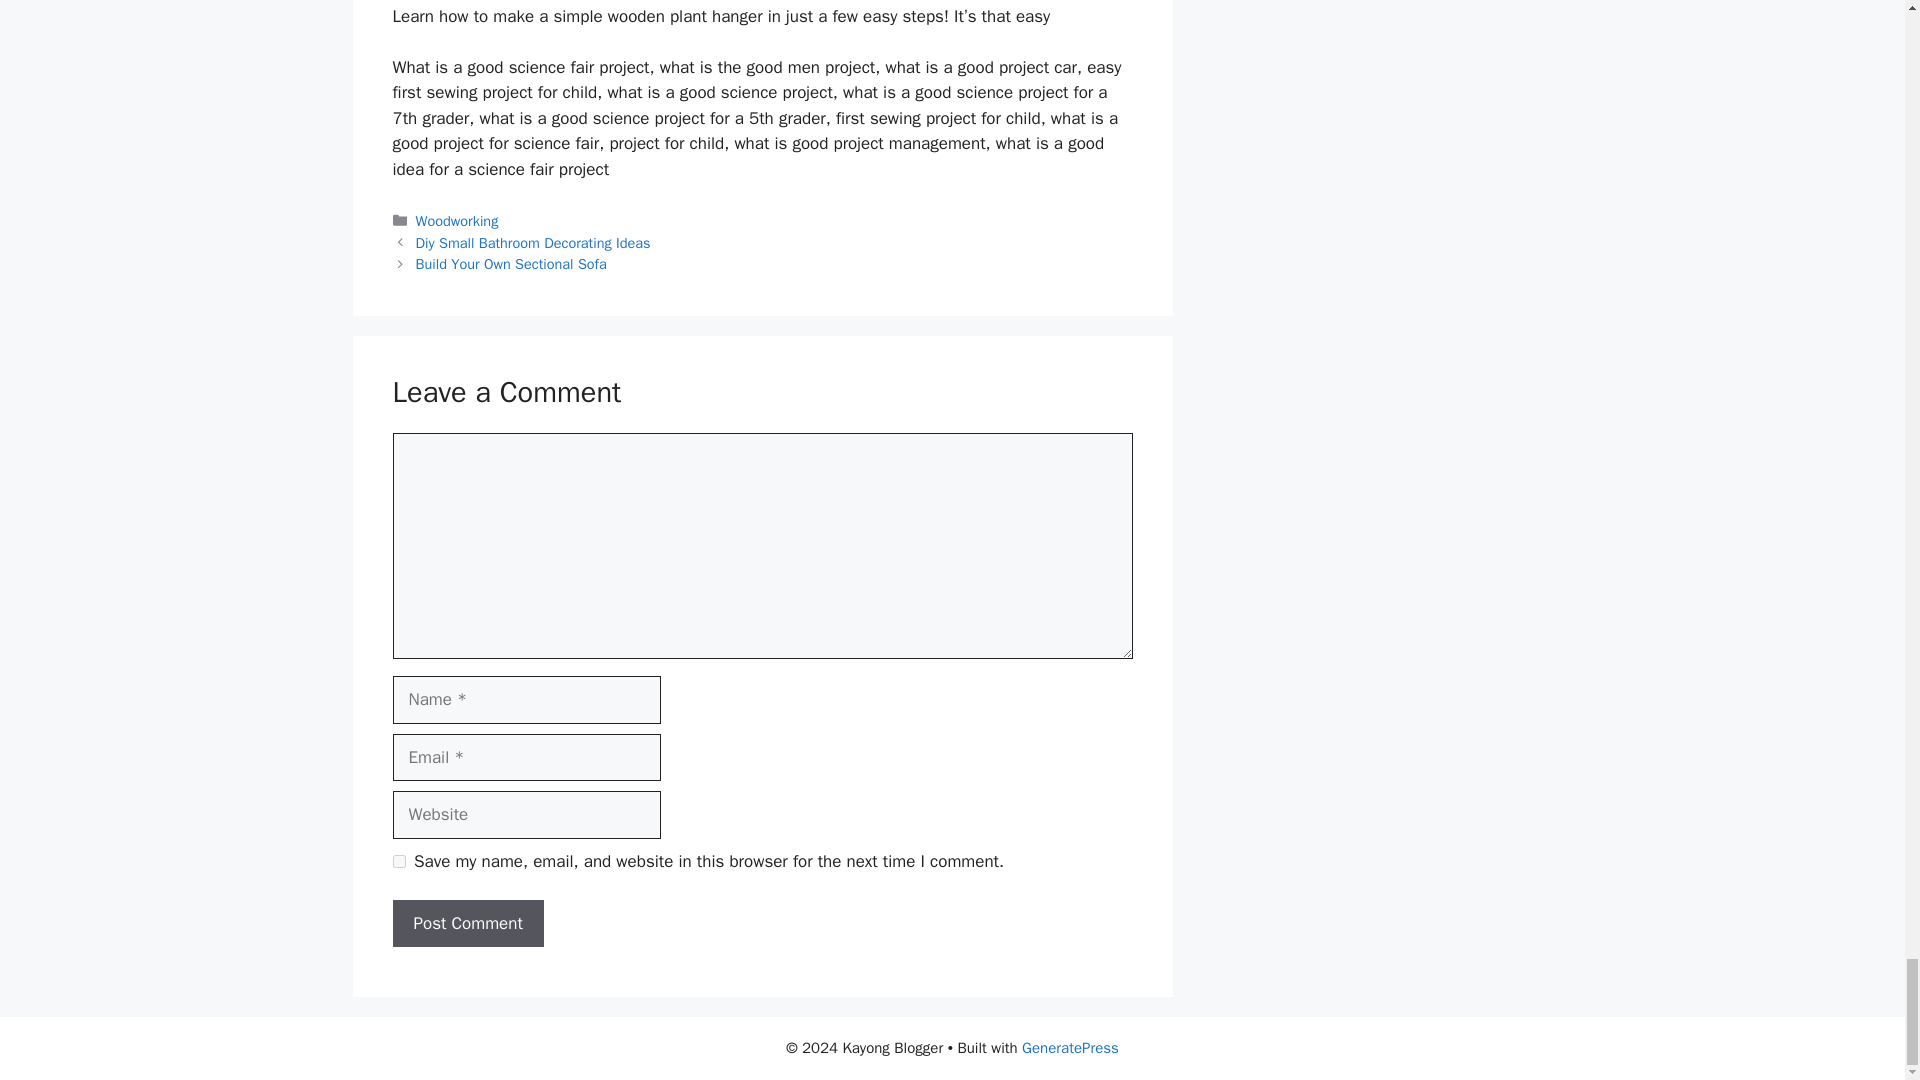  I want to click on Post Comment, so click(467, 924).